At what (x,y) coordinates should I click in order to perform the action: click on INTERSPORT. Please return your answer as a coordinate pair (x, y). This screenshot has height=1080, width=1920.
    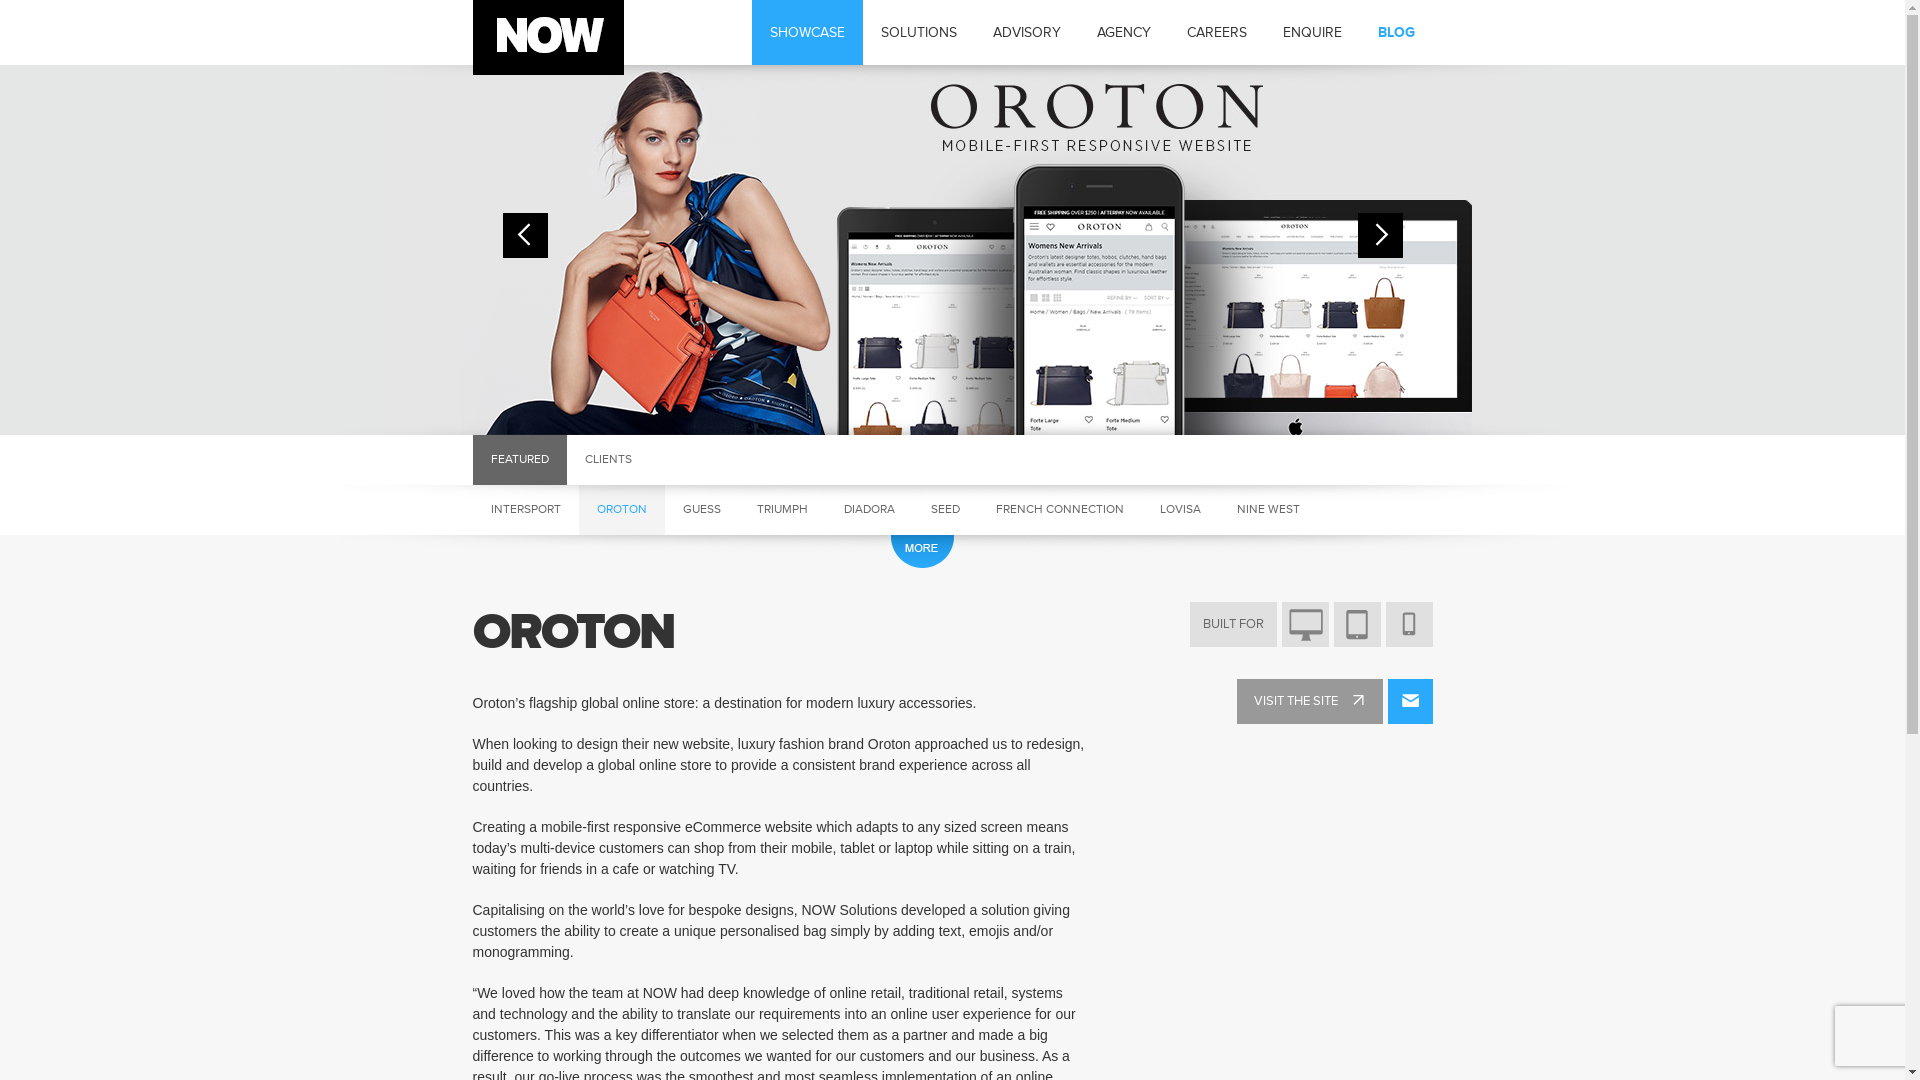
    Looking at the image, I should click on (525, 510).